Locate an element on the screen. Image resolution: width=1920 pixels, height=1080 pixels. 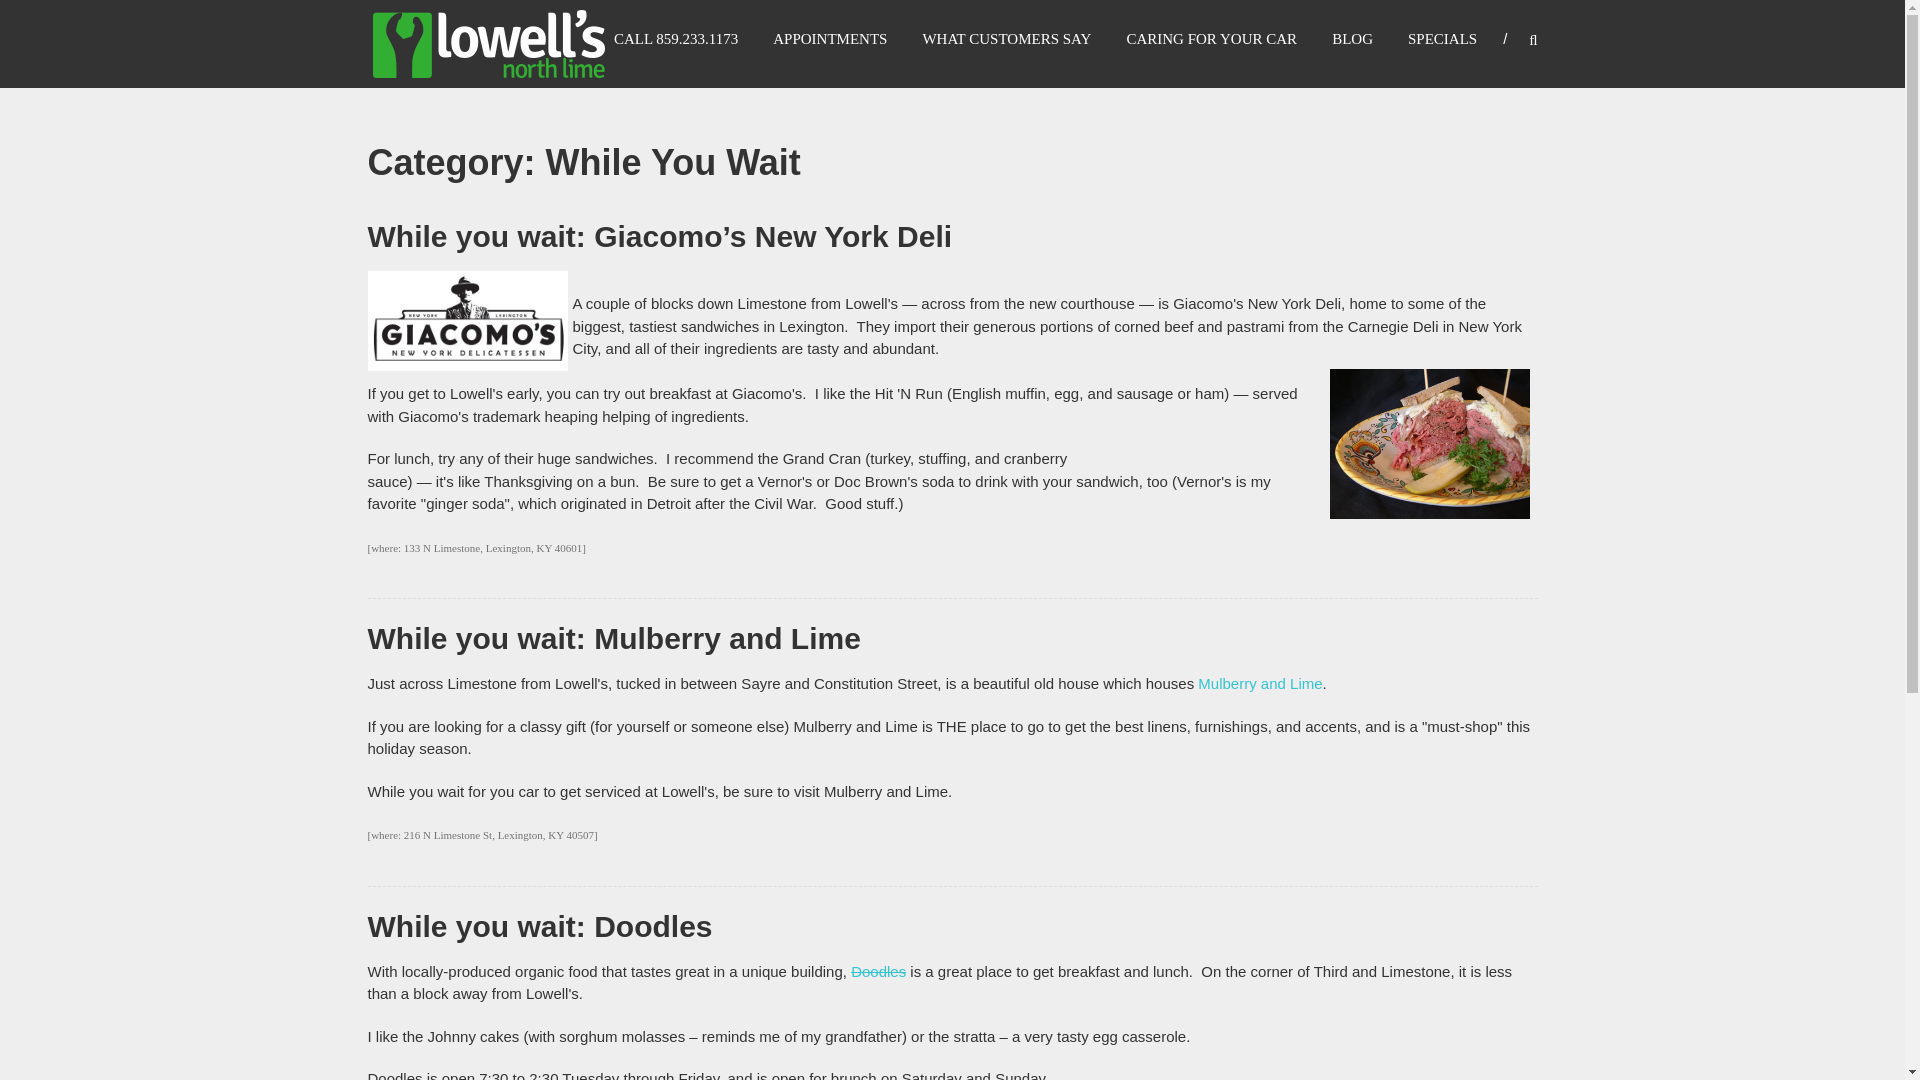
While you wait: Mulberry and Lime is located at coordinates (614, 638).